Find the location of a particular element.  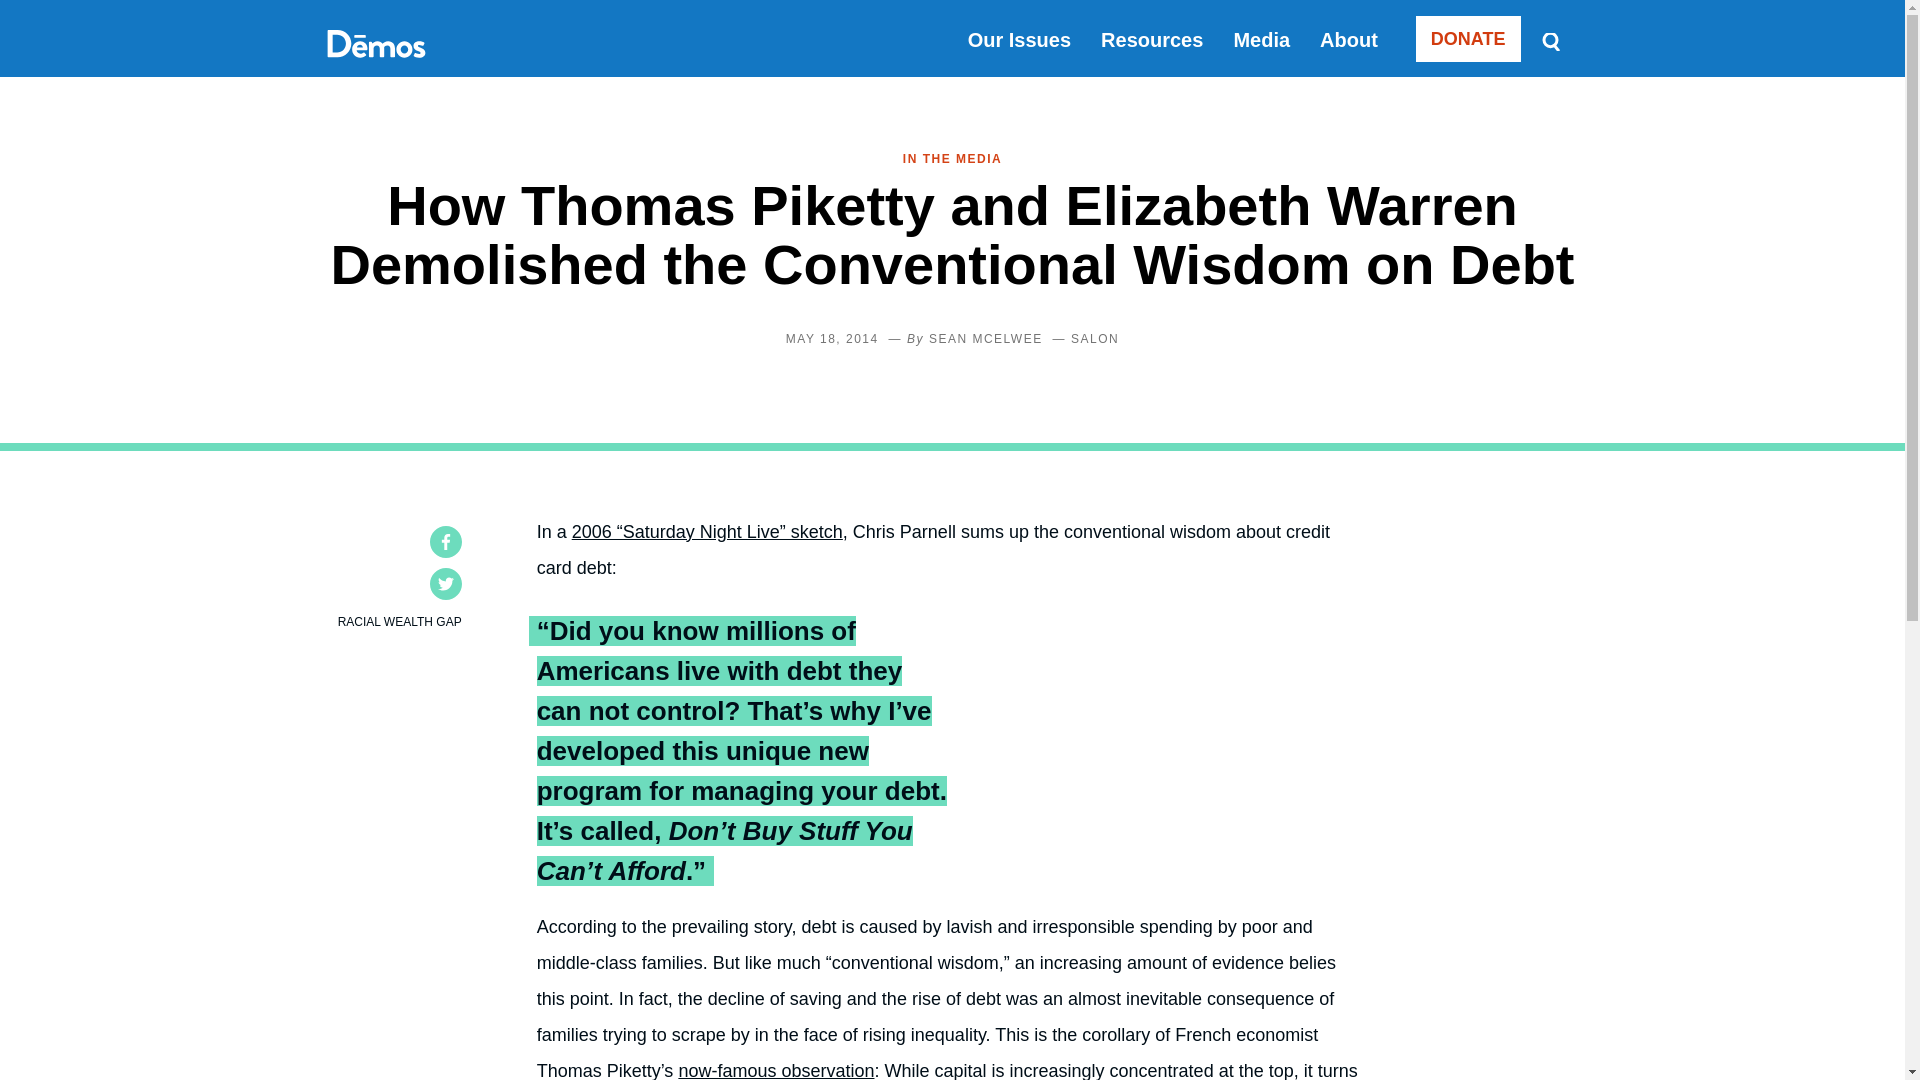

Our Issues is located at coordinates (1019, 40).